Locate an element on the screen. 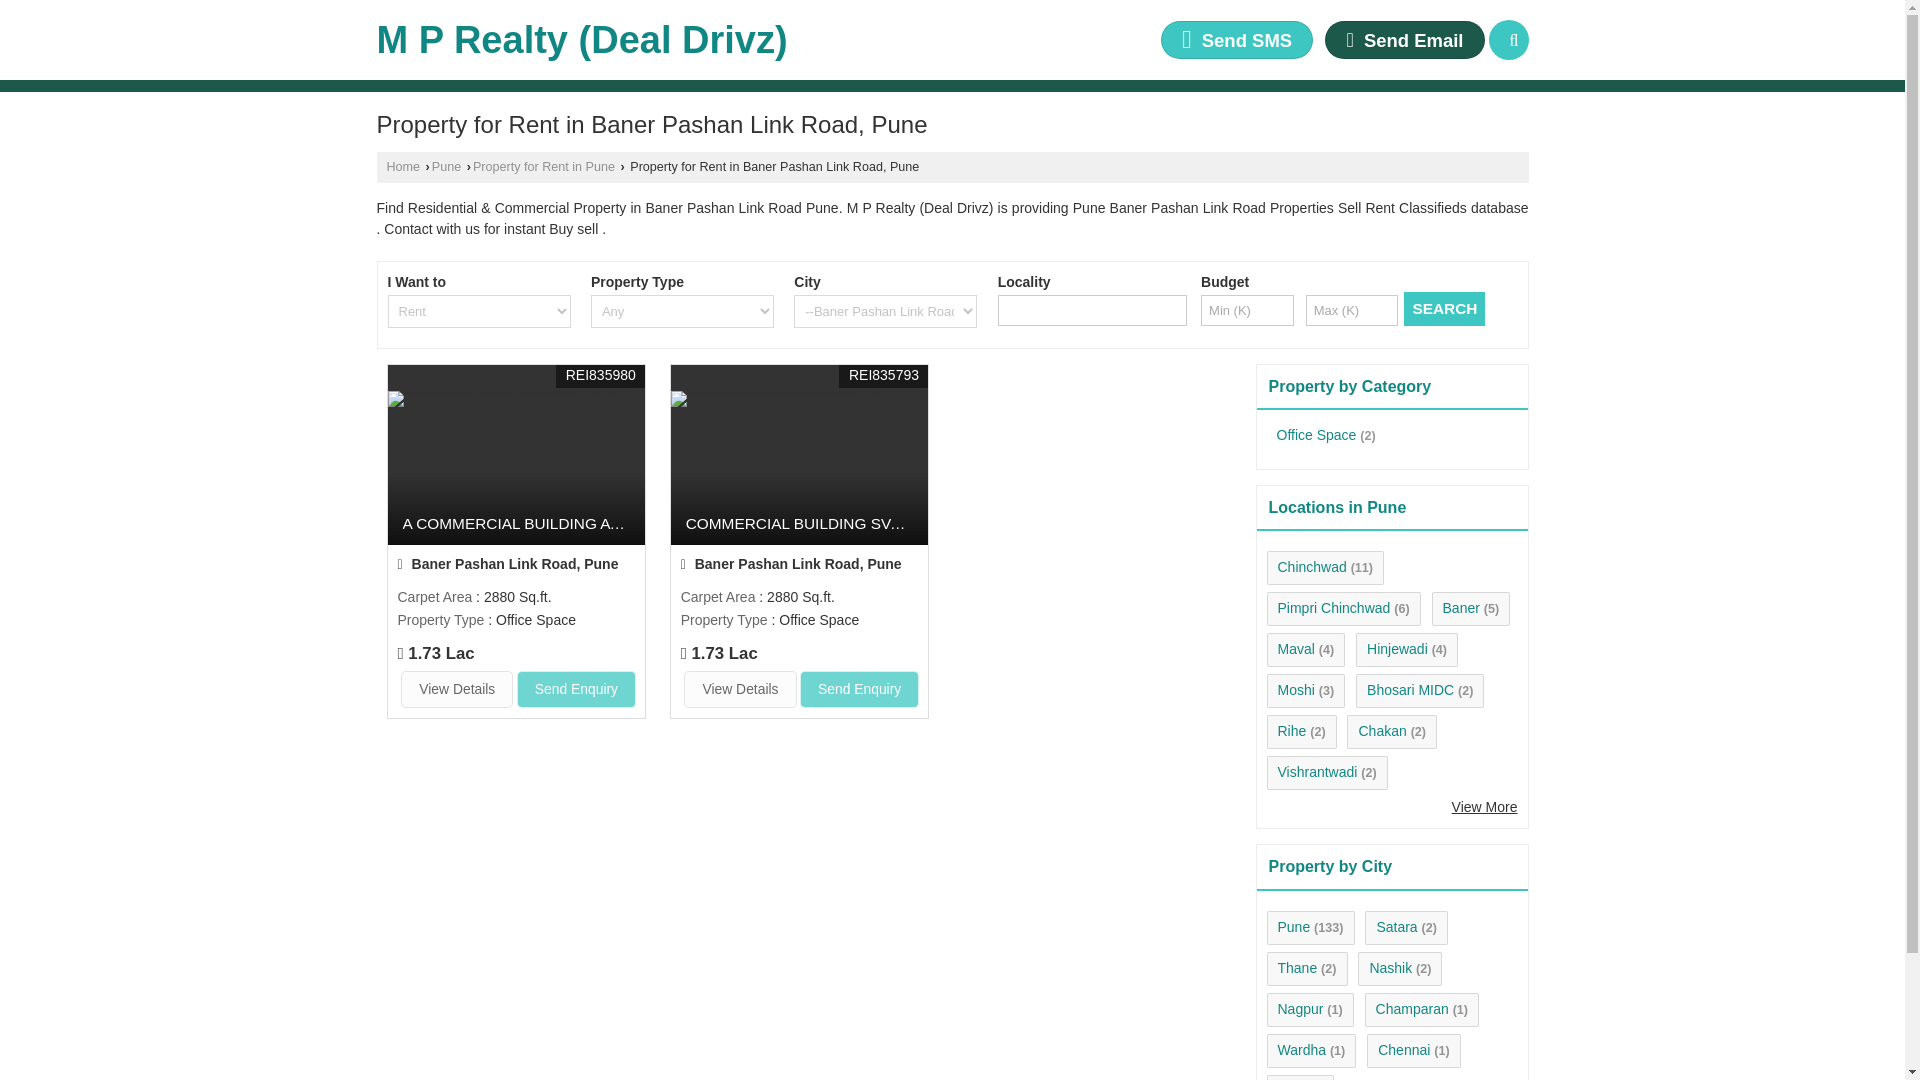 This screenshot has width=1920, height=1080. Search is located at coordinates (1508, 40).